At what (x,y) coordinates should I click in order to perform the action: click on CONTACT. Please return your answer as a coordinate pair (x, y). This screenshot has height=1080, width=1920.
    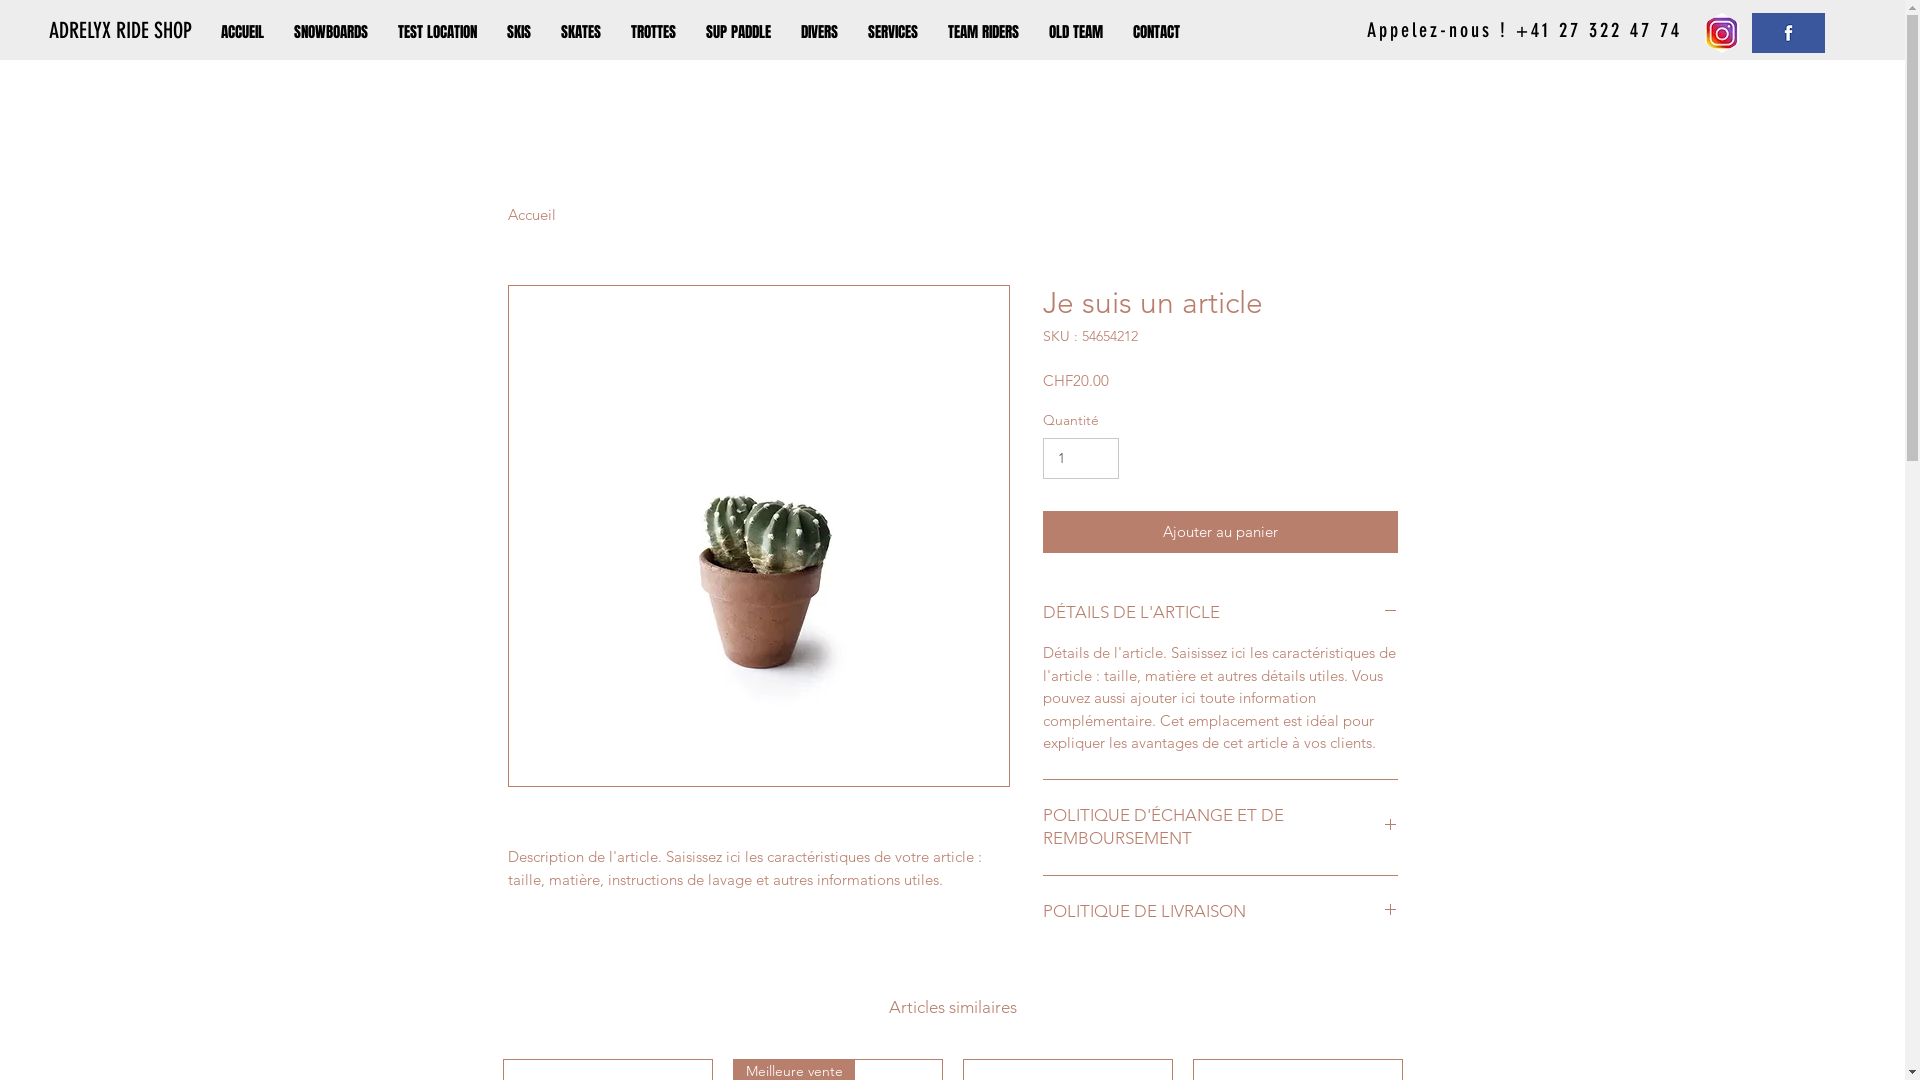
    Looking at the image, I should click on (1156, 32).